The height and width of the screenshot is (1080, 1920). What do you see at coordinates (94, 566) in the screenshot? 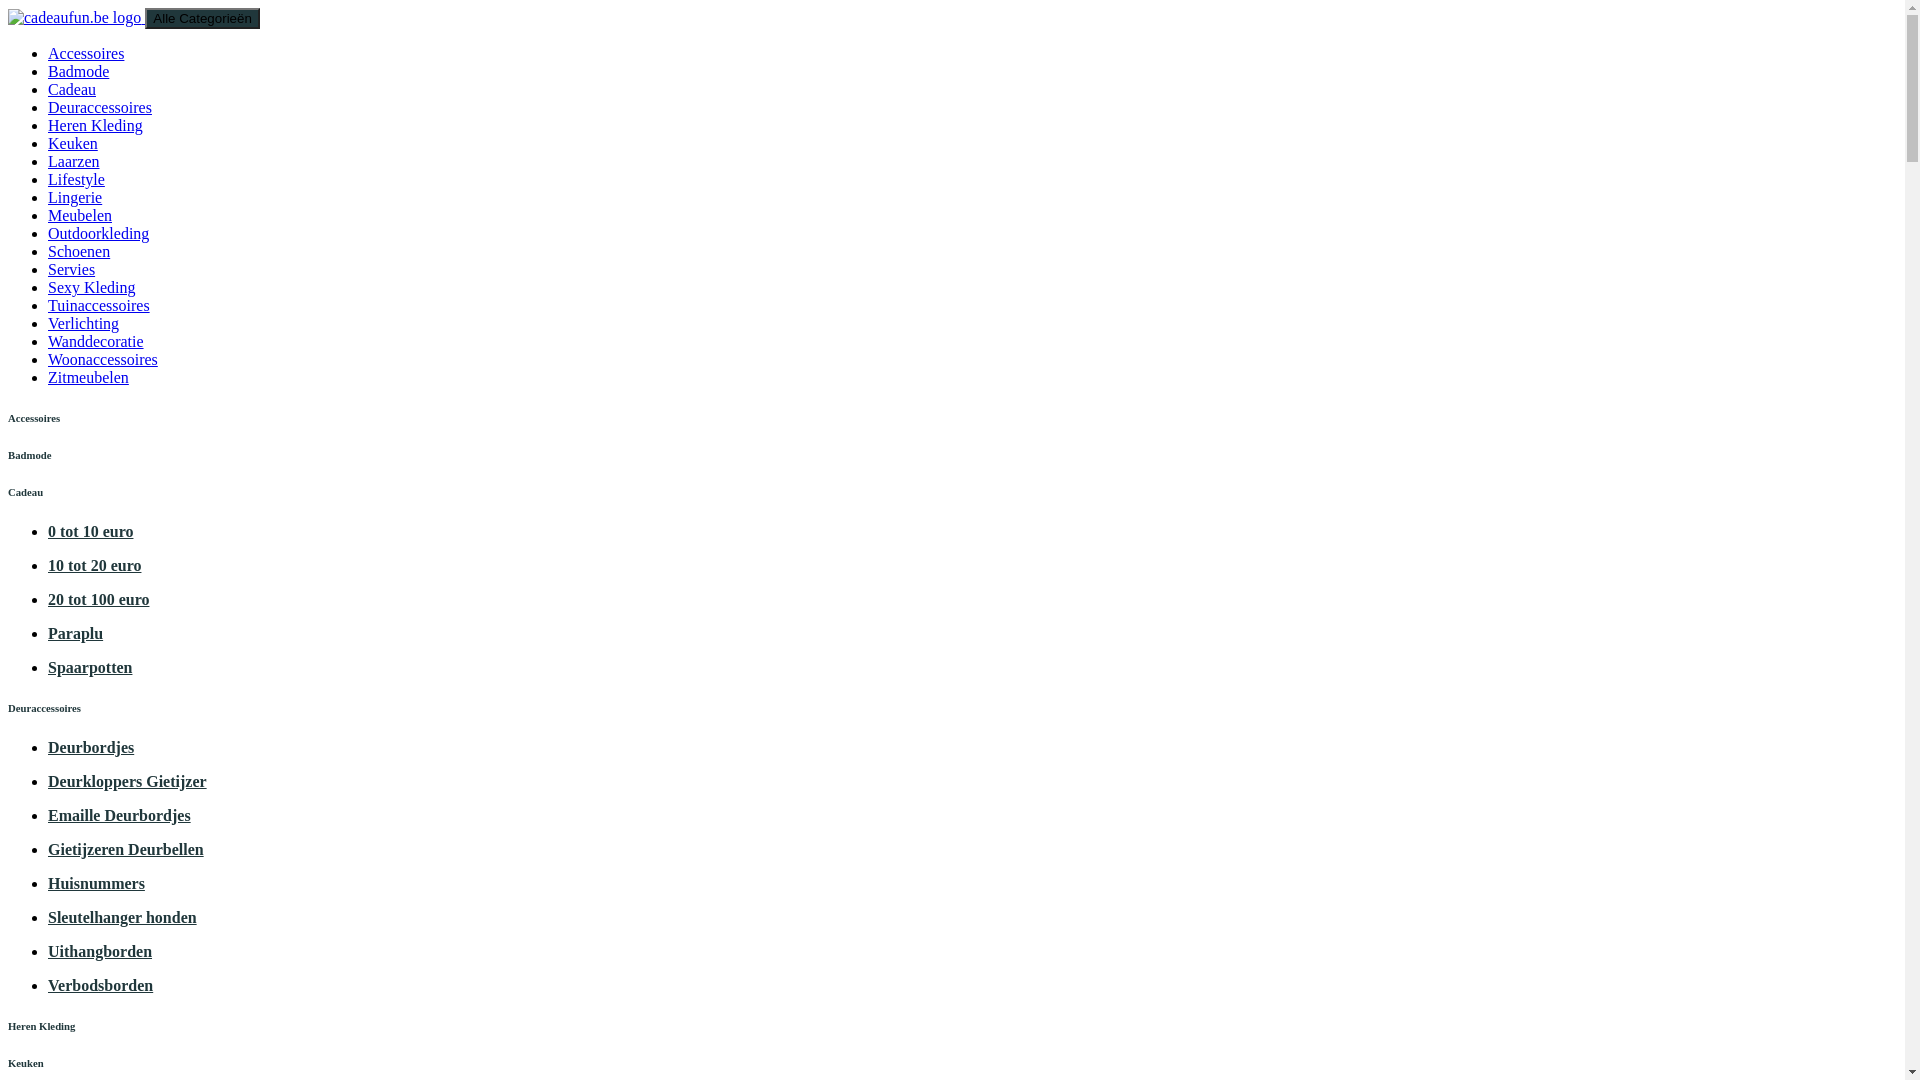
I see `10 tot 20 euro` at bounding box center [94, 566].